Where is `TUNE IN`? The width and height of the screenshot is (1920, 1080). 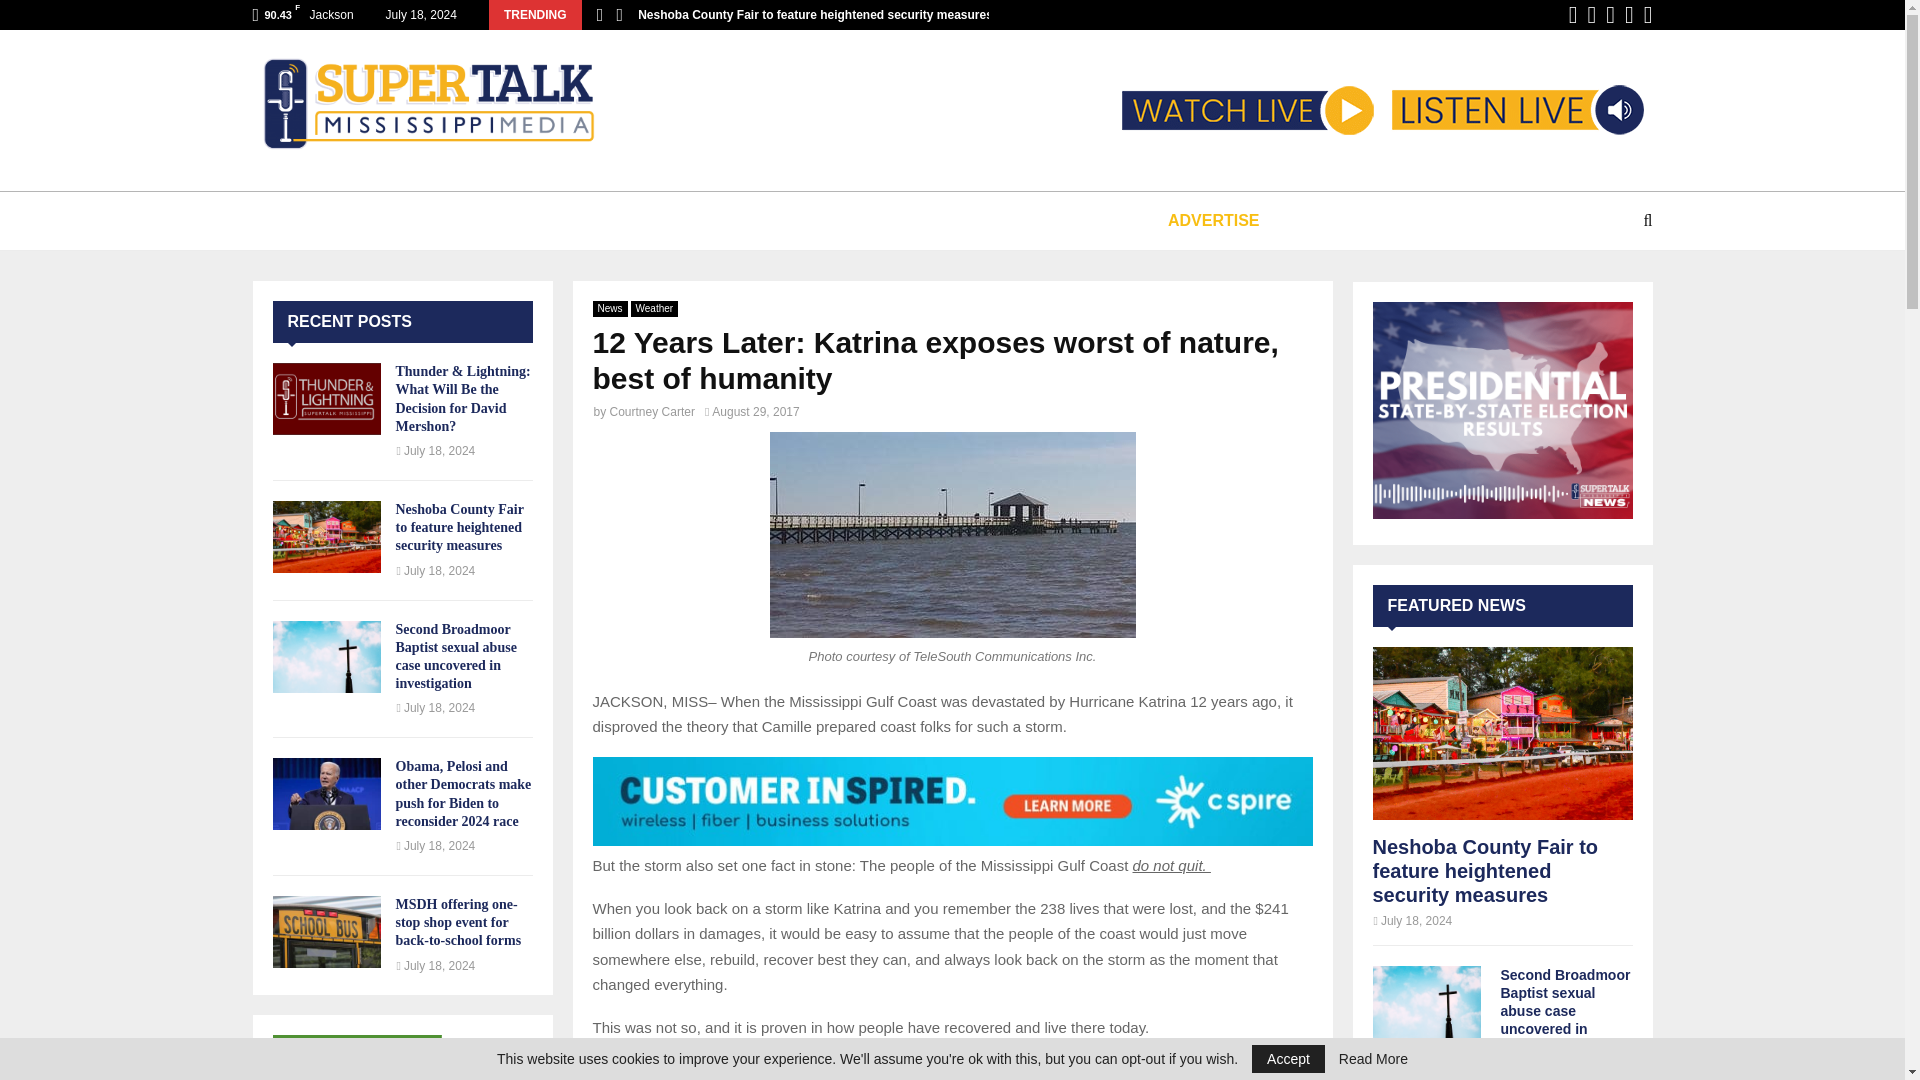 TUNE IN is located at coordinates (336, 220).